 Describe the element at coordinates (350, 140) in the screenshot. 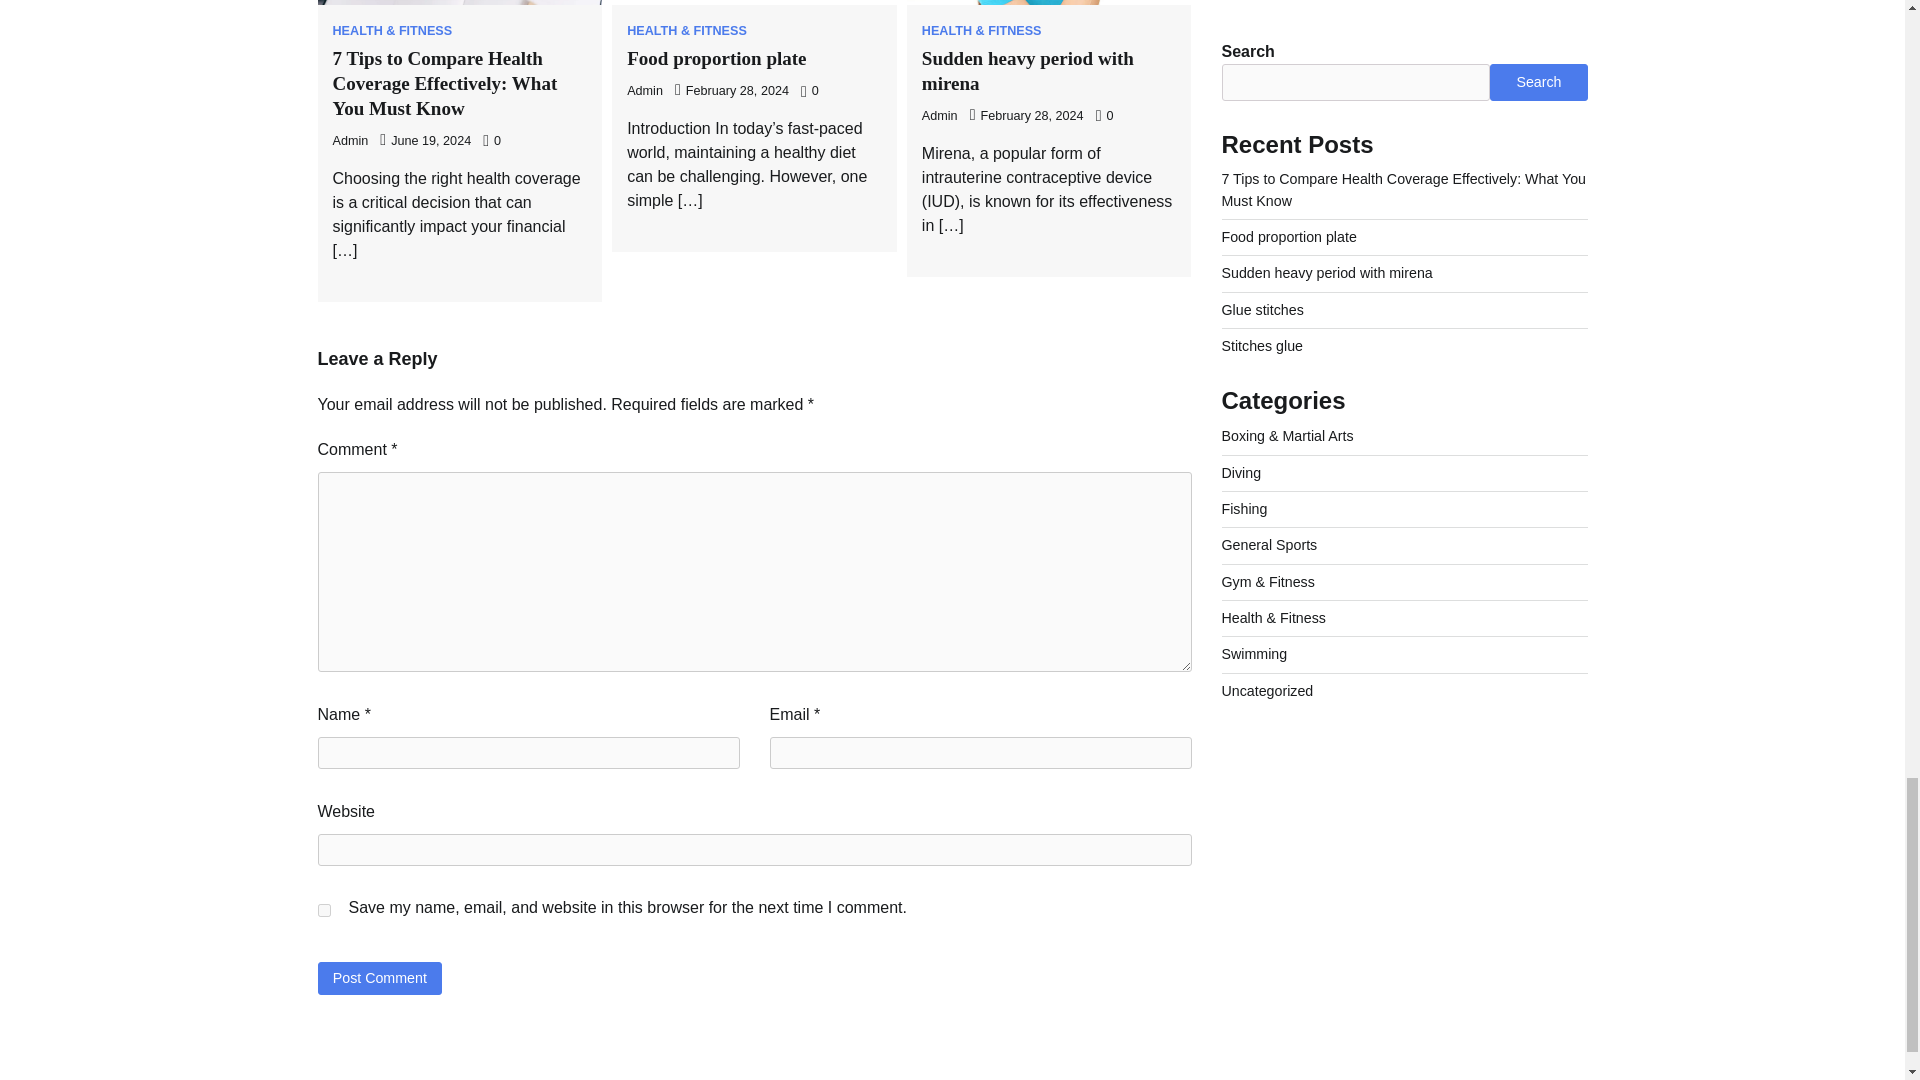

I see `Admin` at that location.